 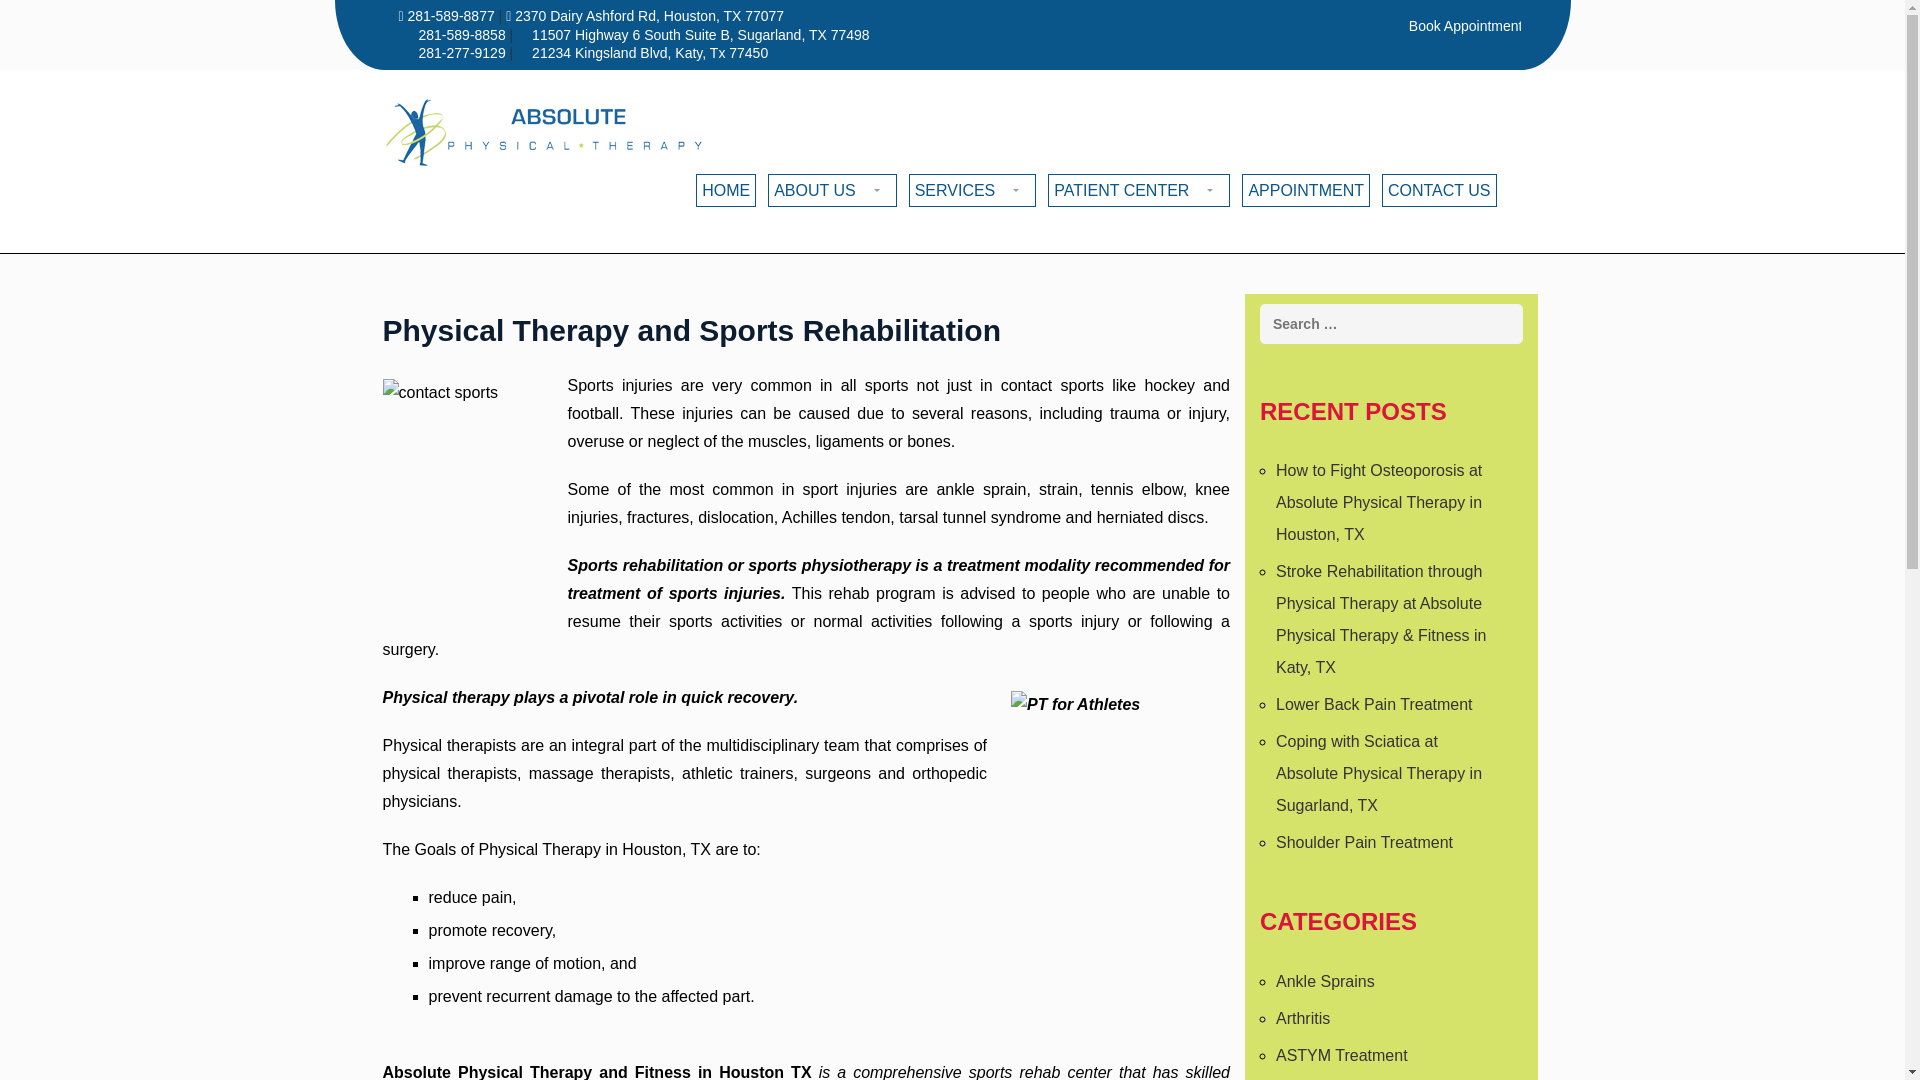 What do you see at coordinates (726, 190) in the screenshot?
I see `HOME` at bounding box center [726, 190].